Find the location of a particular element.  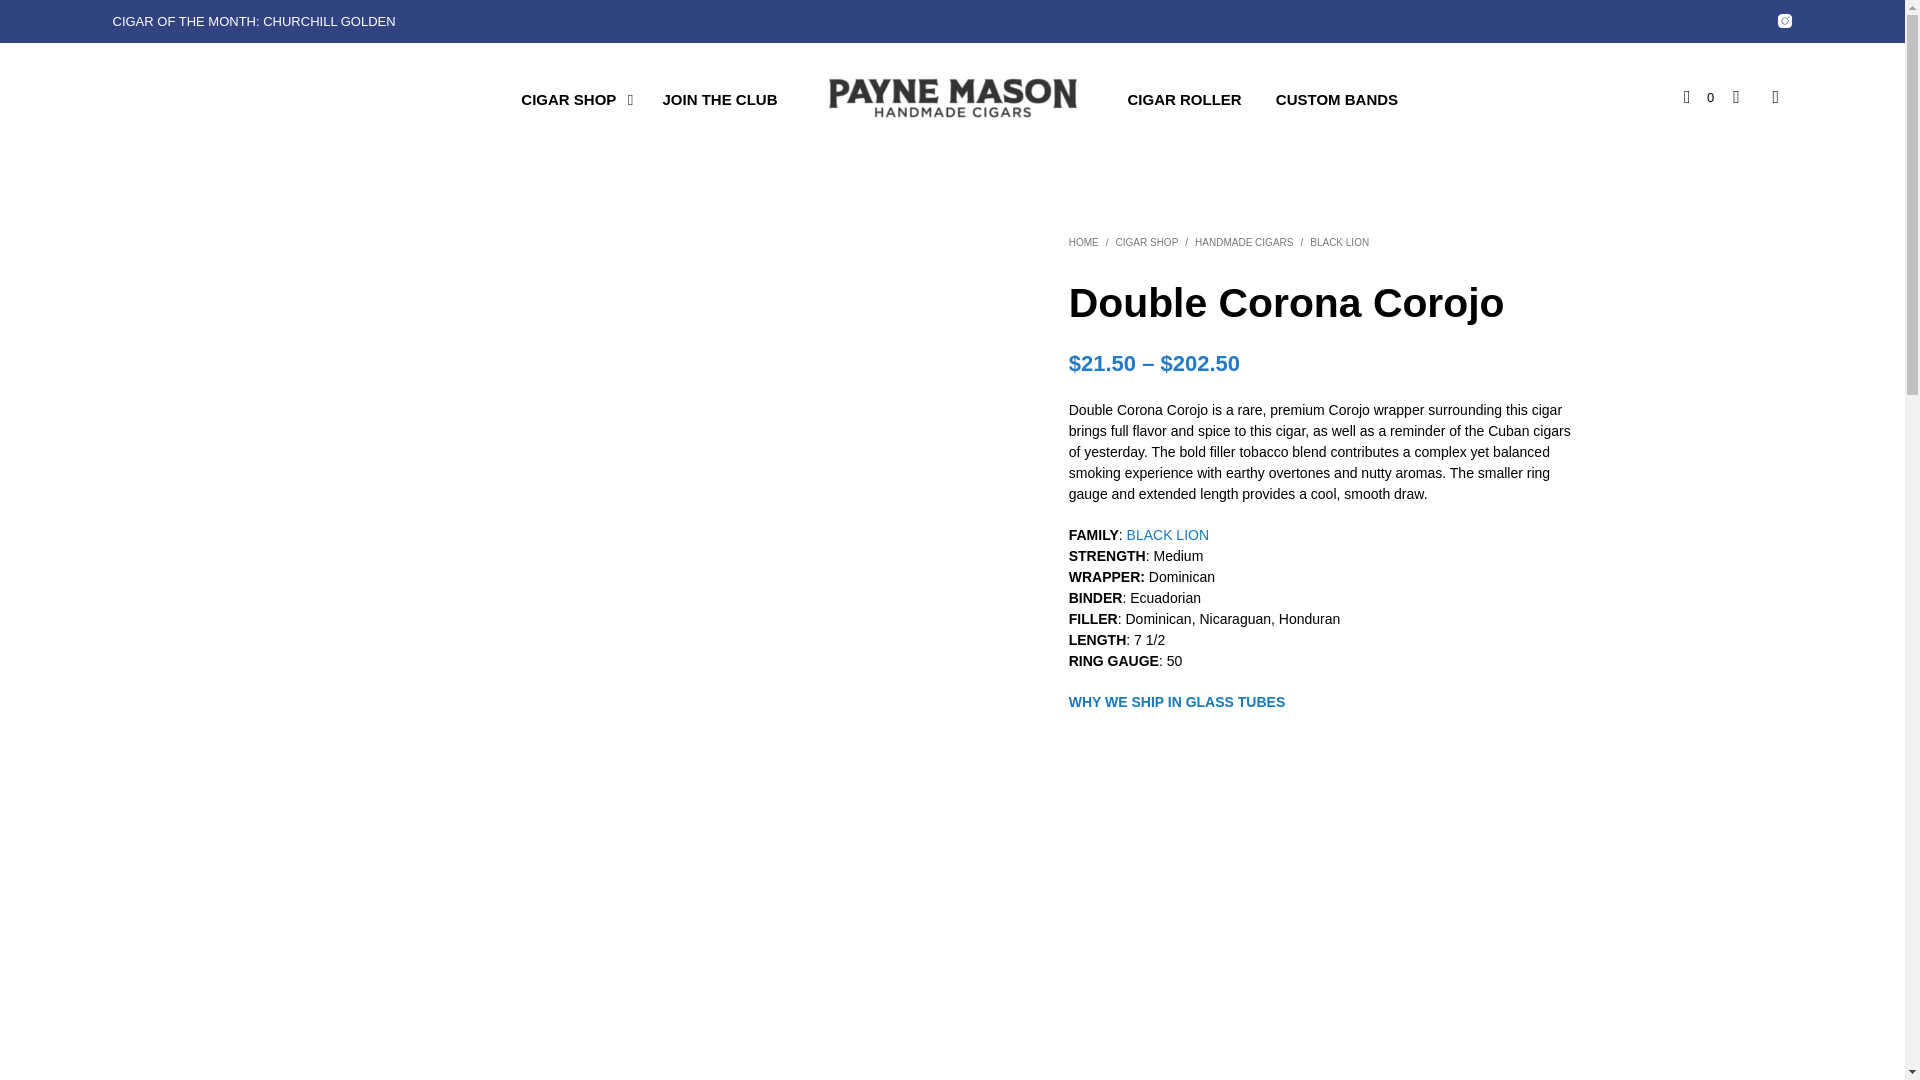

0 is located at coordinates (1698, 98).